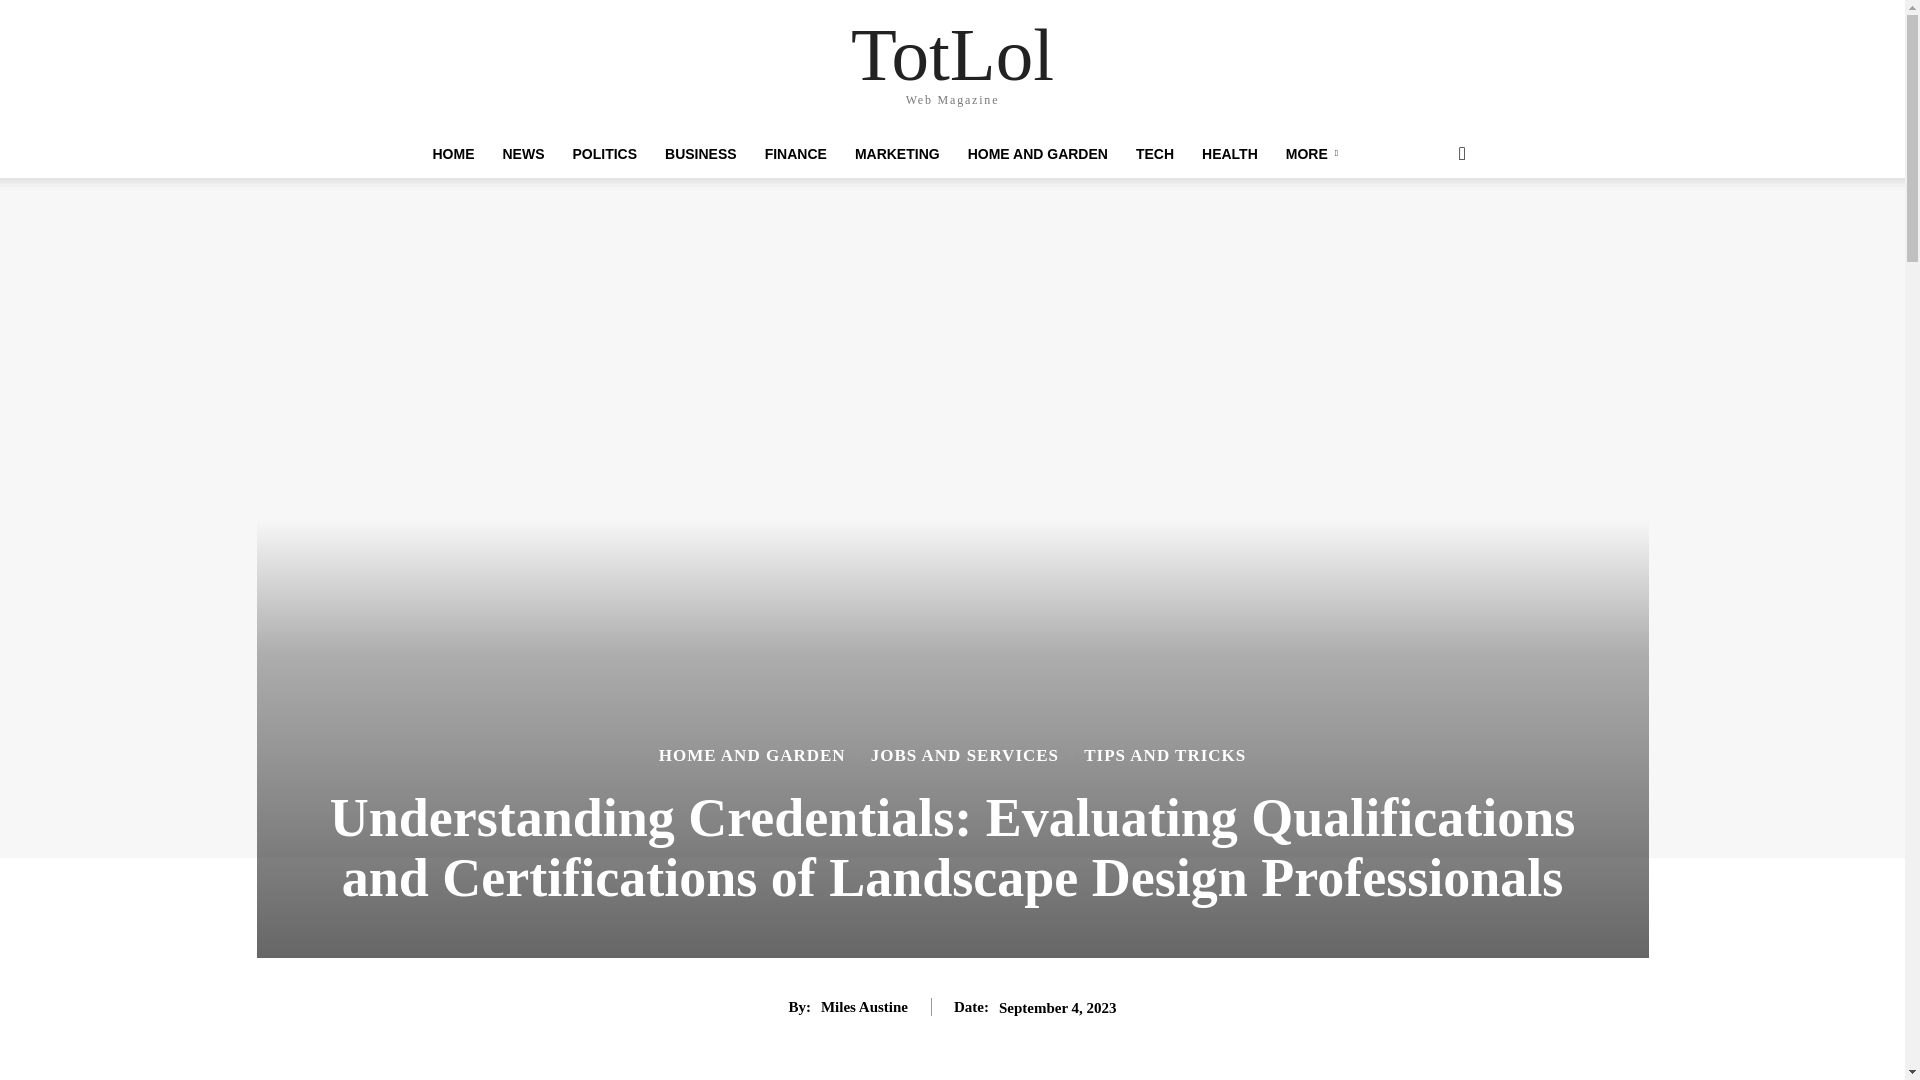 The image size is (1920, 1080). Describe the element at coordinates (1038, 154) in the screenshot. I see `HOME AND GARDEN` at that location.